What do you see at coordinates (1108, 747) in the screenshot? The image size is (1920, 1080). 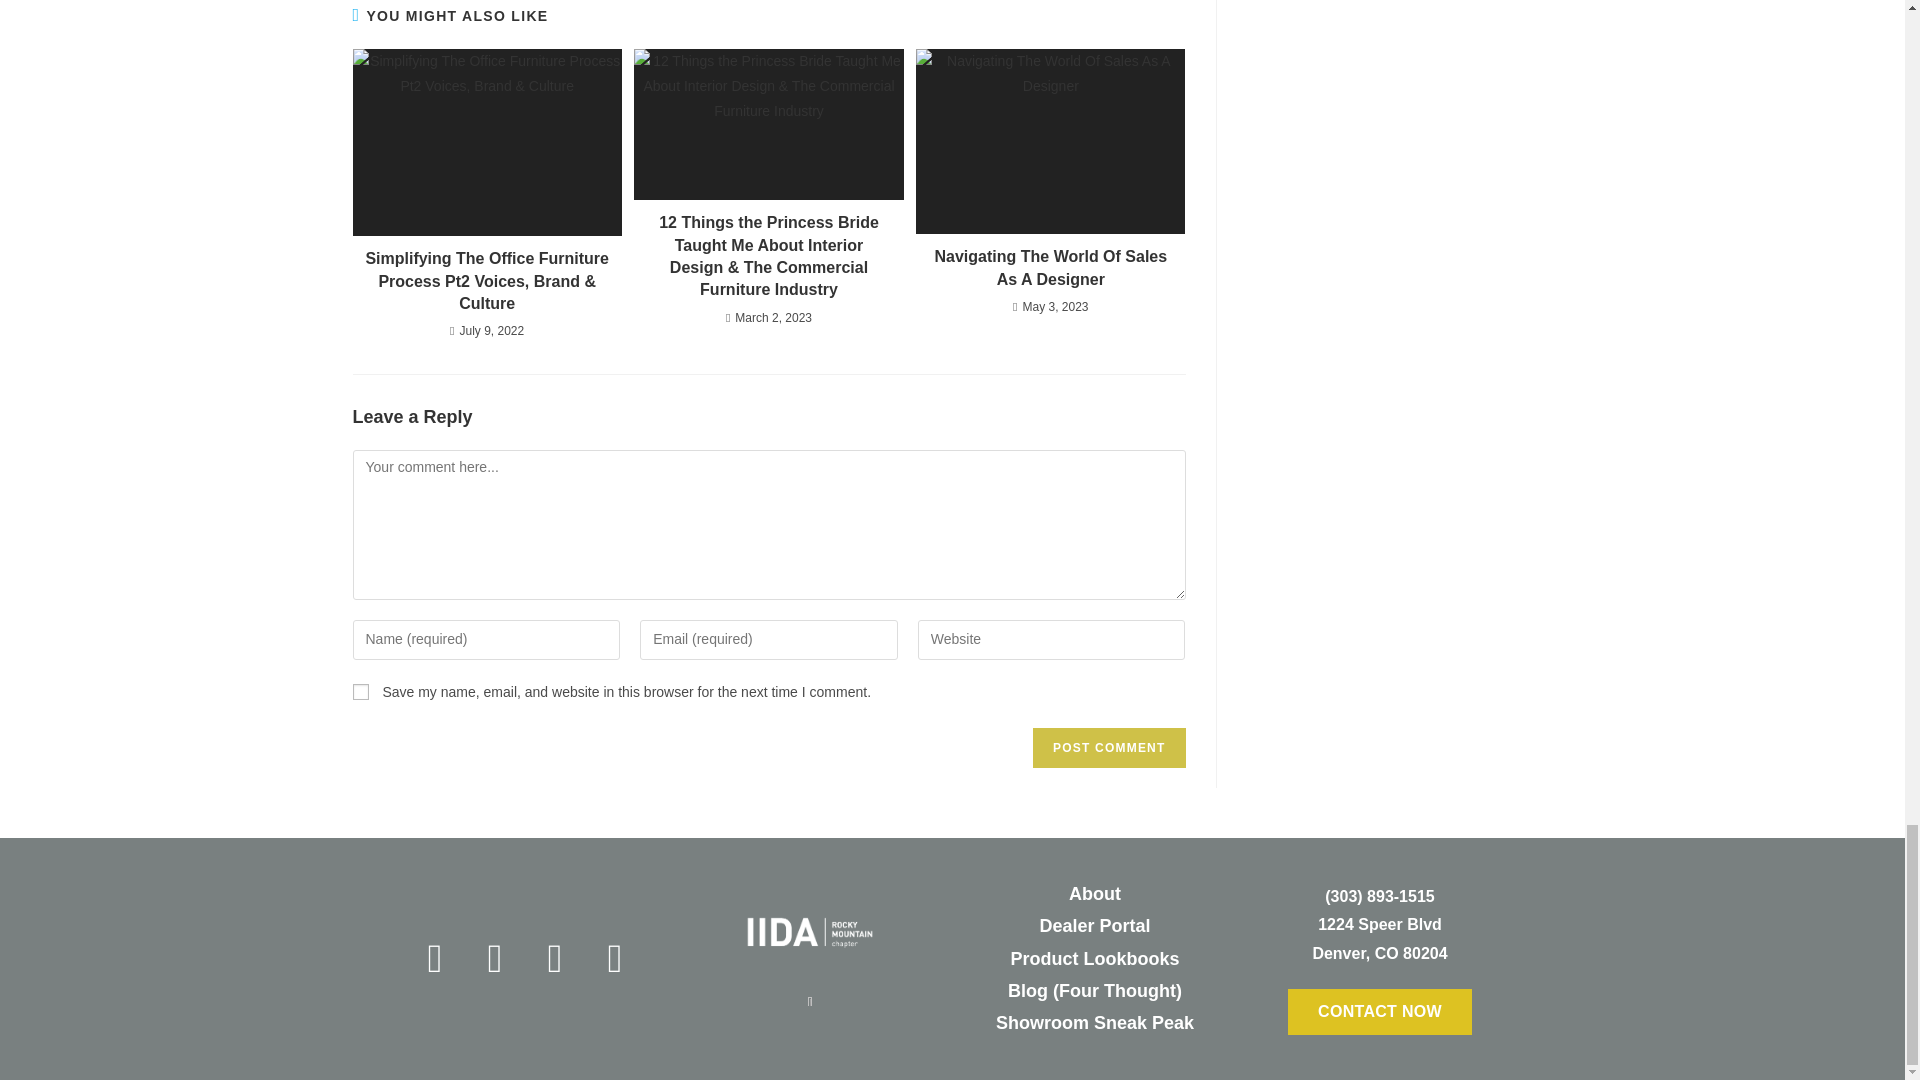 I see `Post Comment` at bounding box center [1108, 747].